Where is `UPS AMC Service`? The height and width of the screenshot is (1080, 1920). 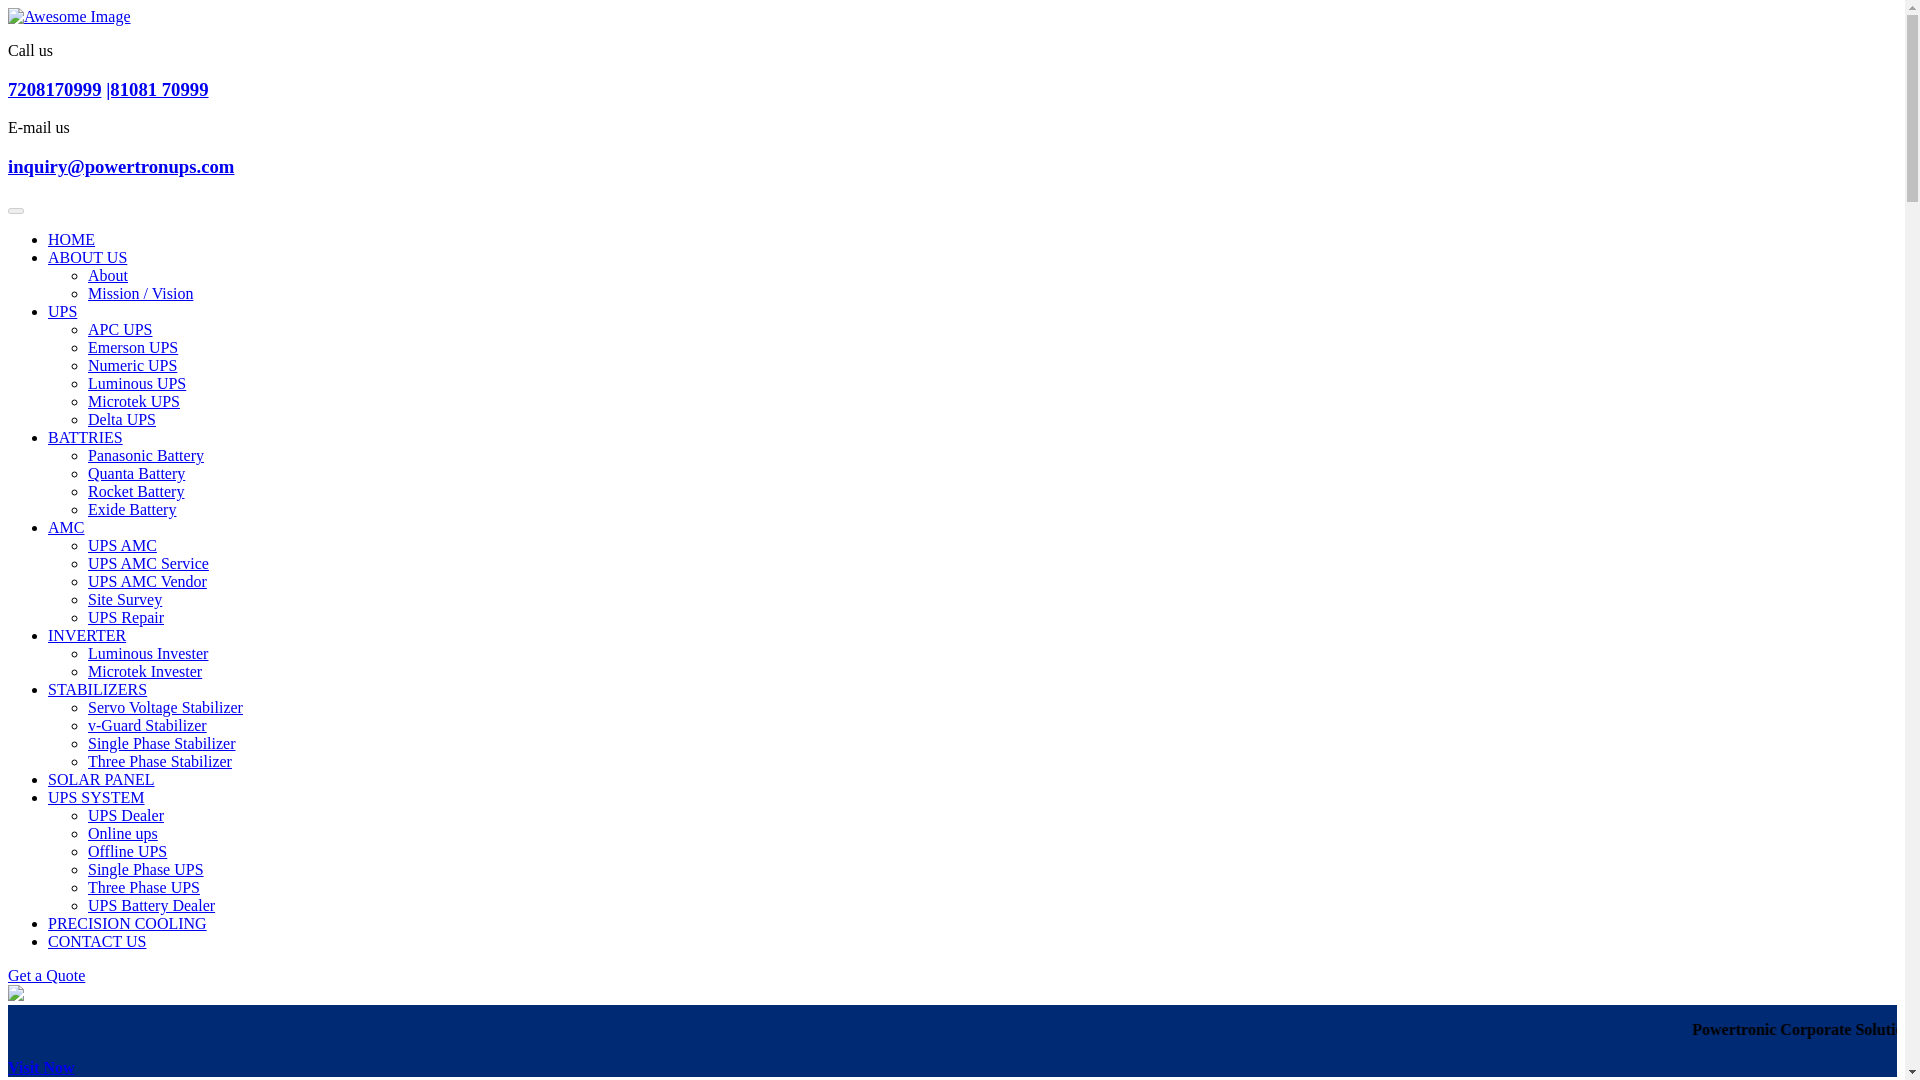 UPS AMC Service is located at coordinates (148, 564).